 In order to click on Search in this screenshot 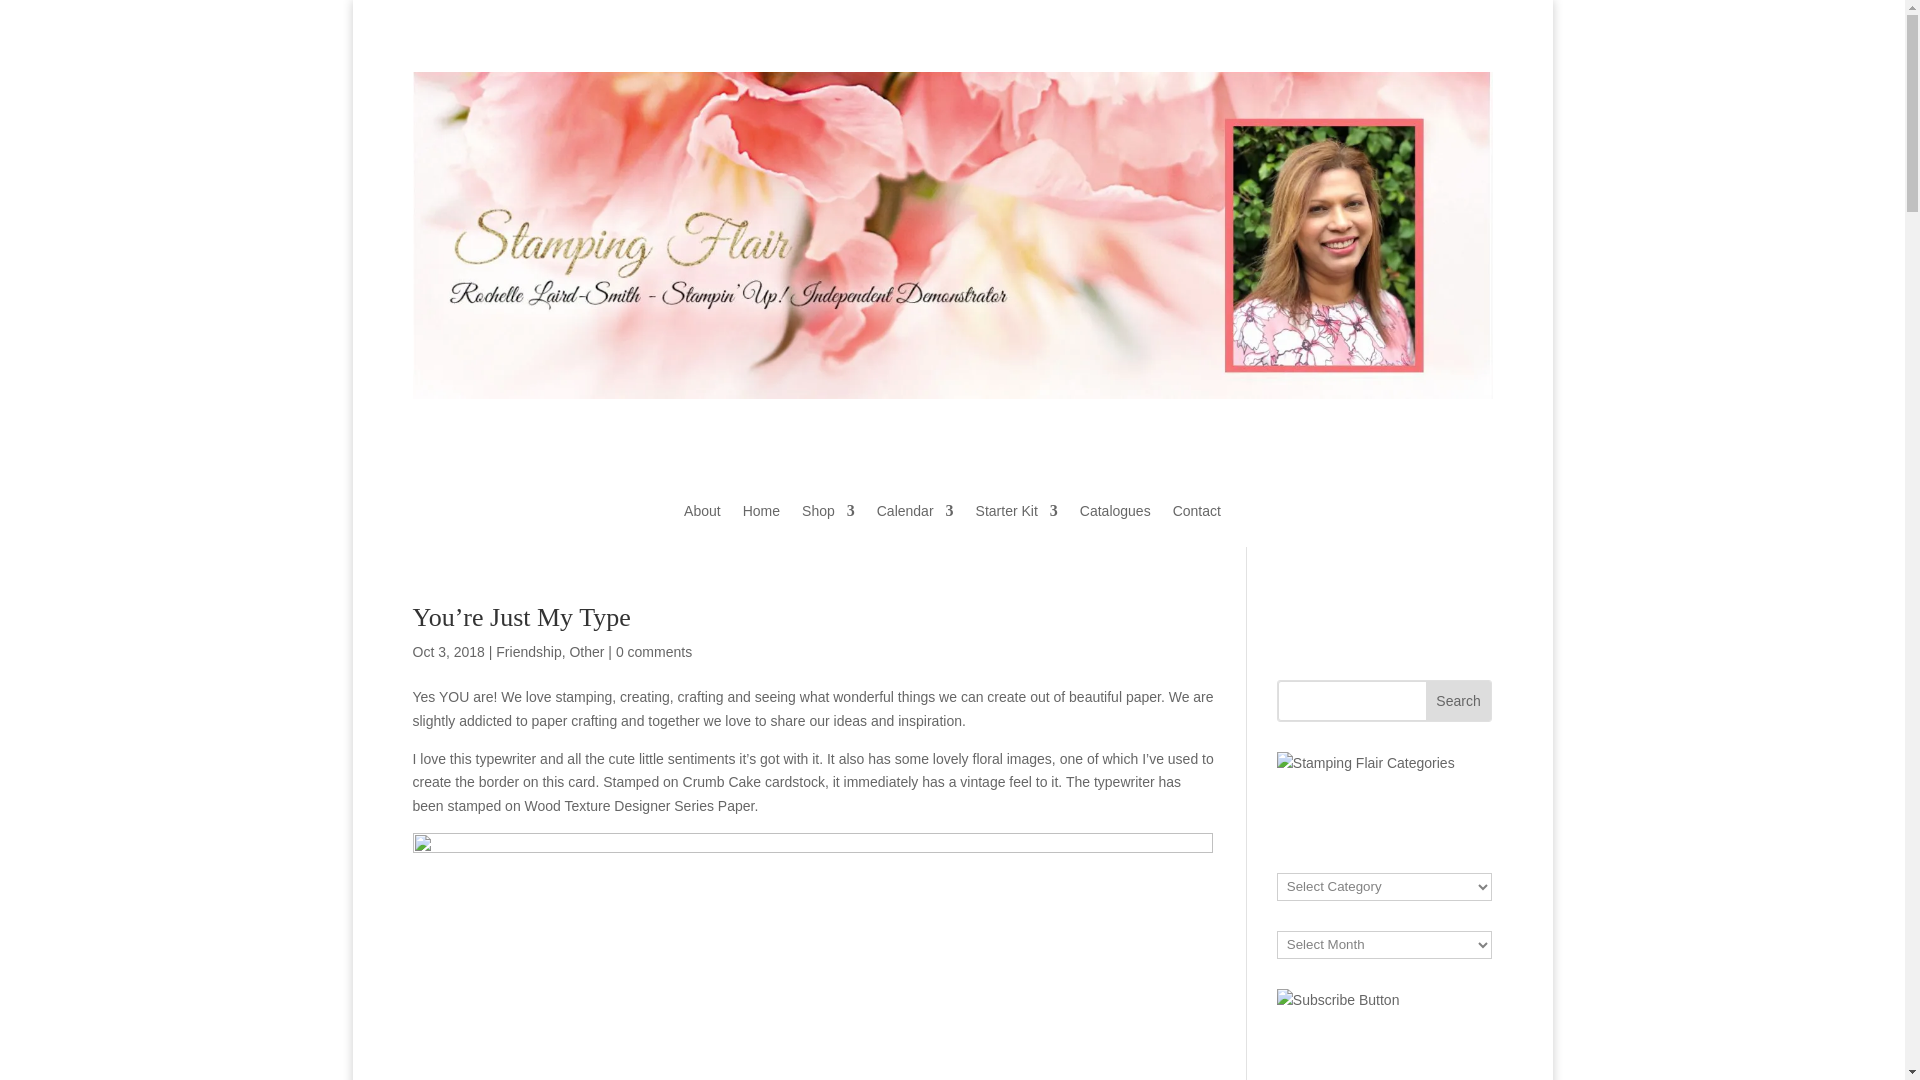, I will do `click(1458, 701)`.